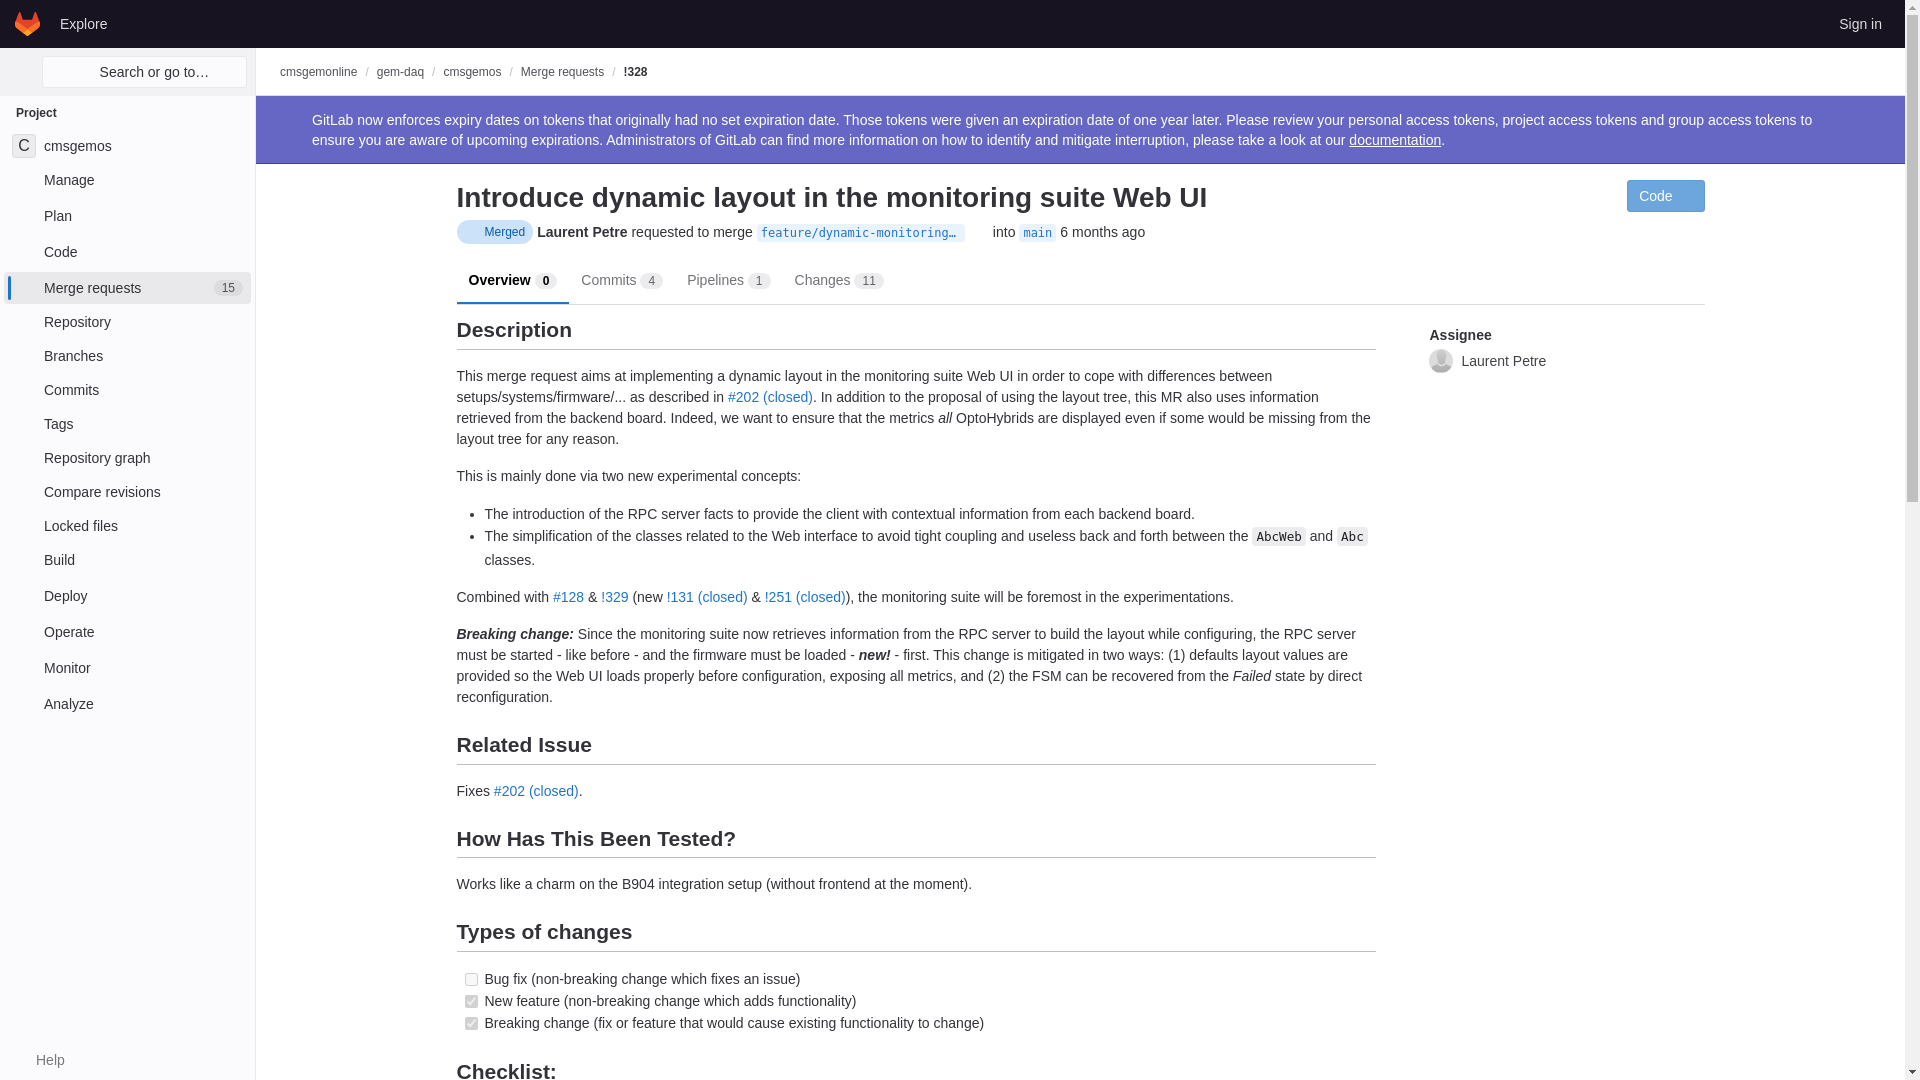 The height and width of the screenshot is (1080, 1920). What do you see at coordinates (127, 596) in the screenshot?
I see `Locked files` at bounding box center [127, 596].